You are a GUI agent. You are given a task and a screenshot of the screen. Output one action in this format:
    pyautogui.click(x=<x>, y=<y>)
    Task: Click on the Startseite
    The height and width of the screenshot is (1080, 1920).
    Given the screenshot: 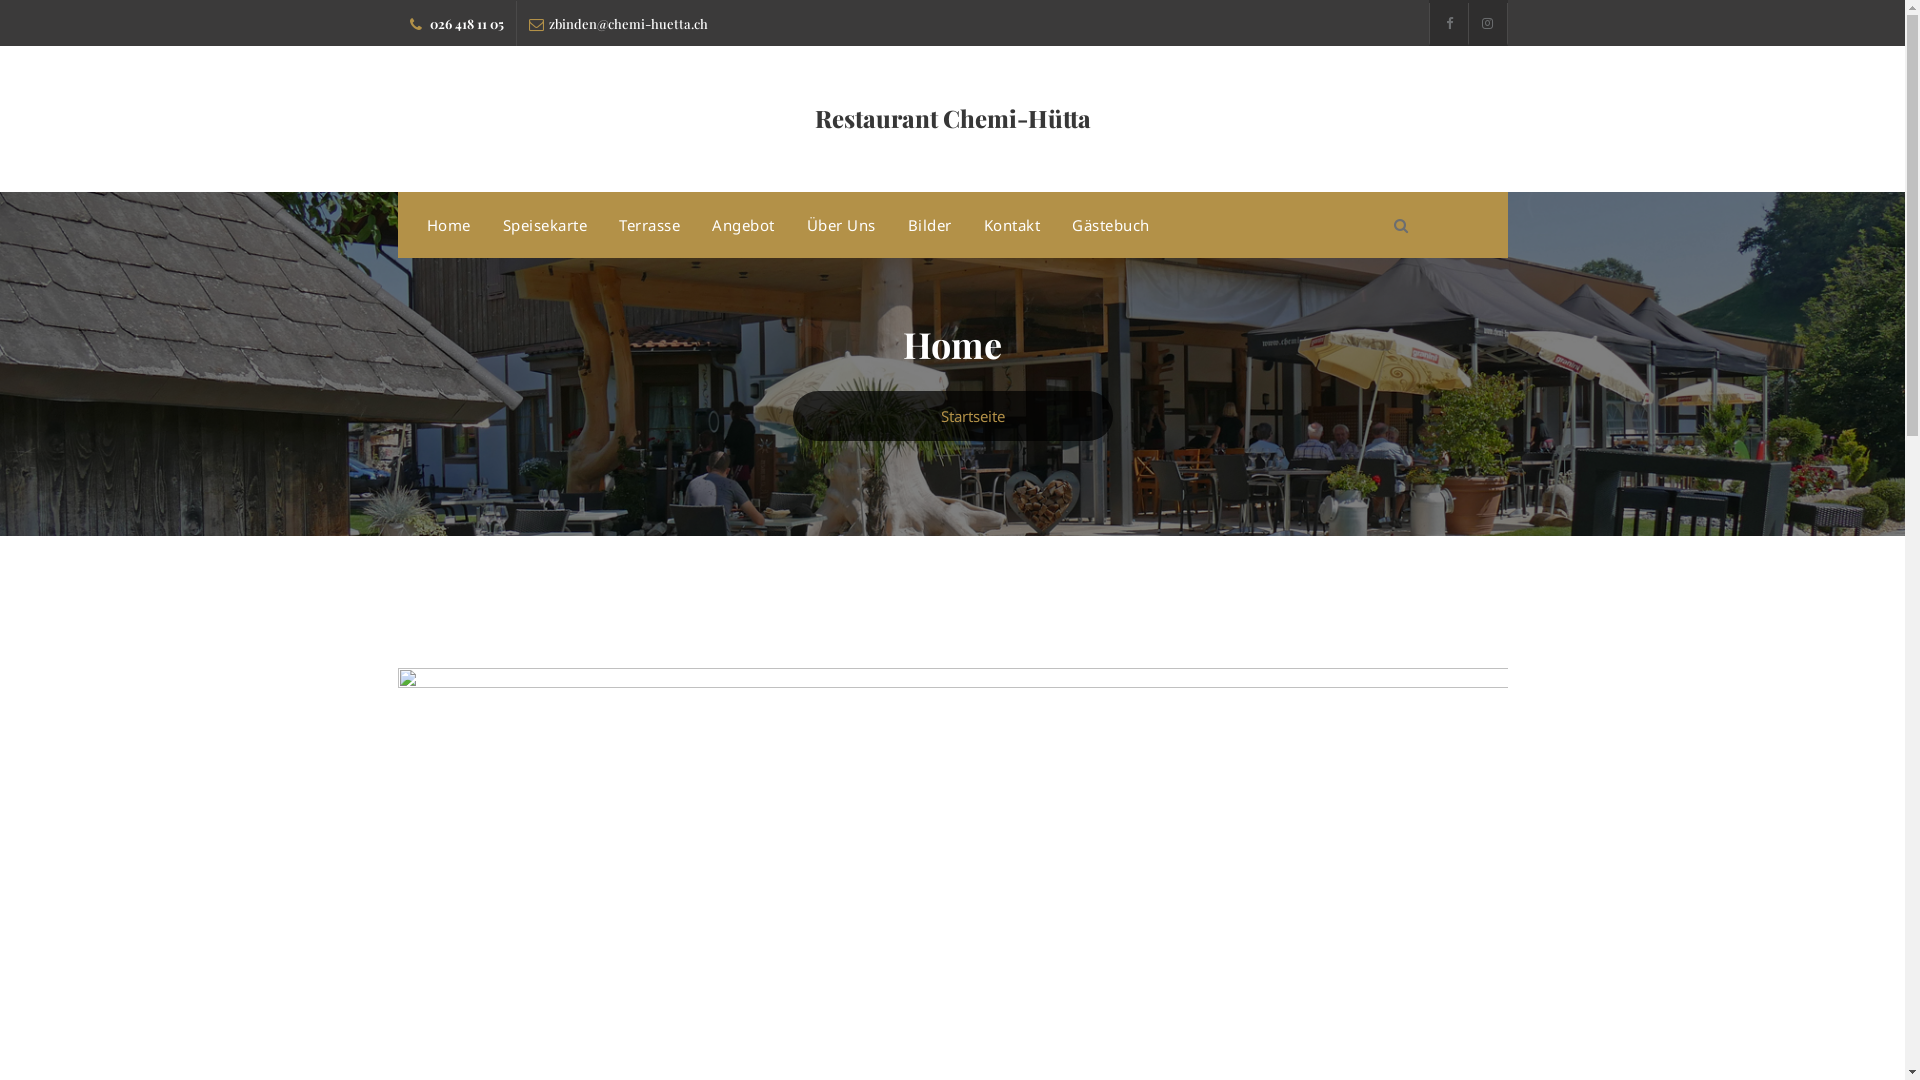 What is the action you would take?
    pyautogui.click(x=972, y=416)
    